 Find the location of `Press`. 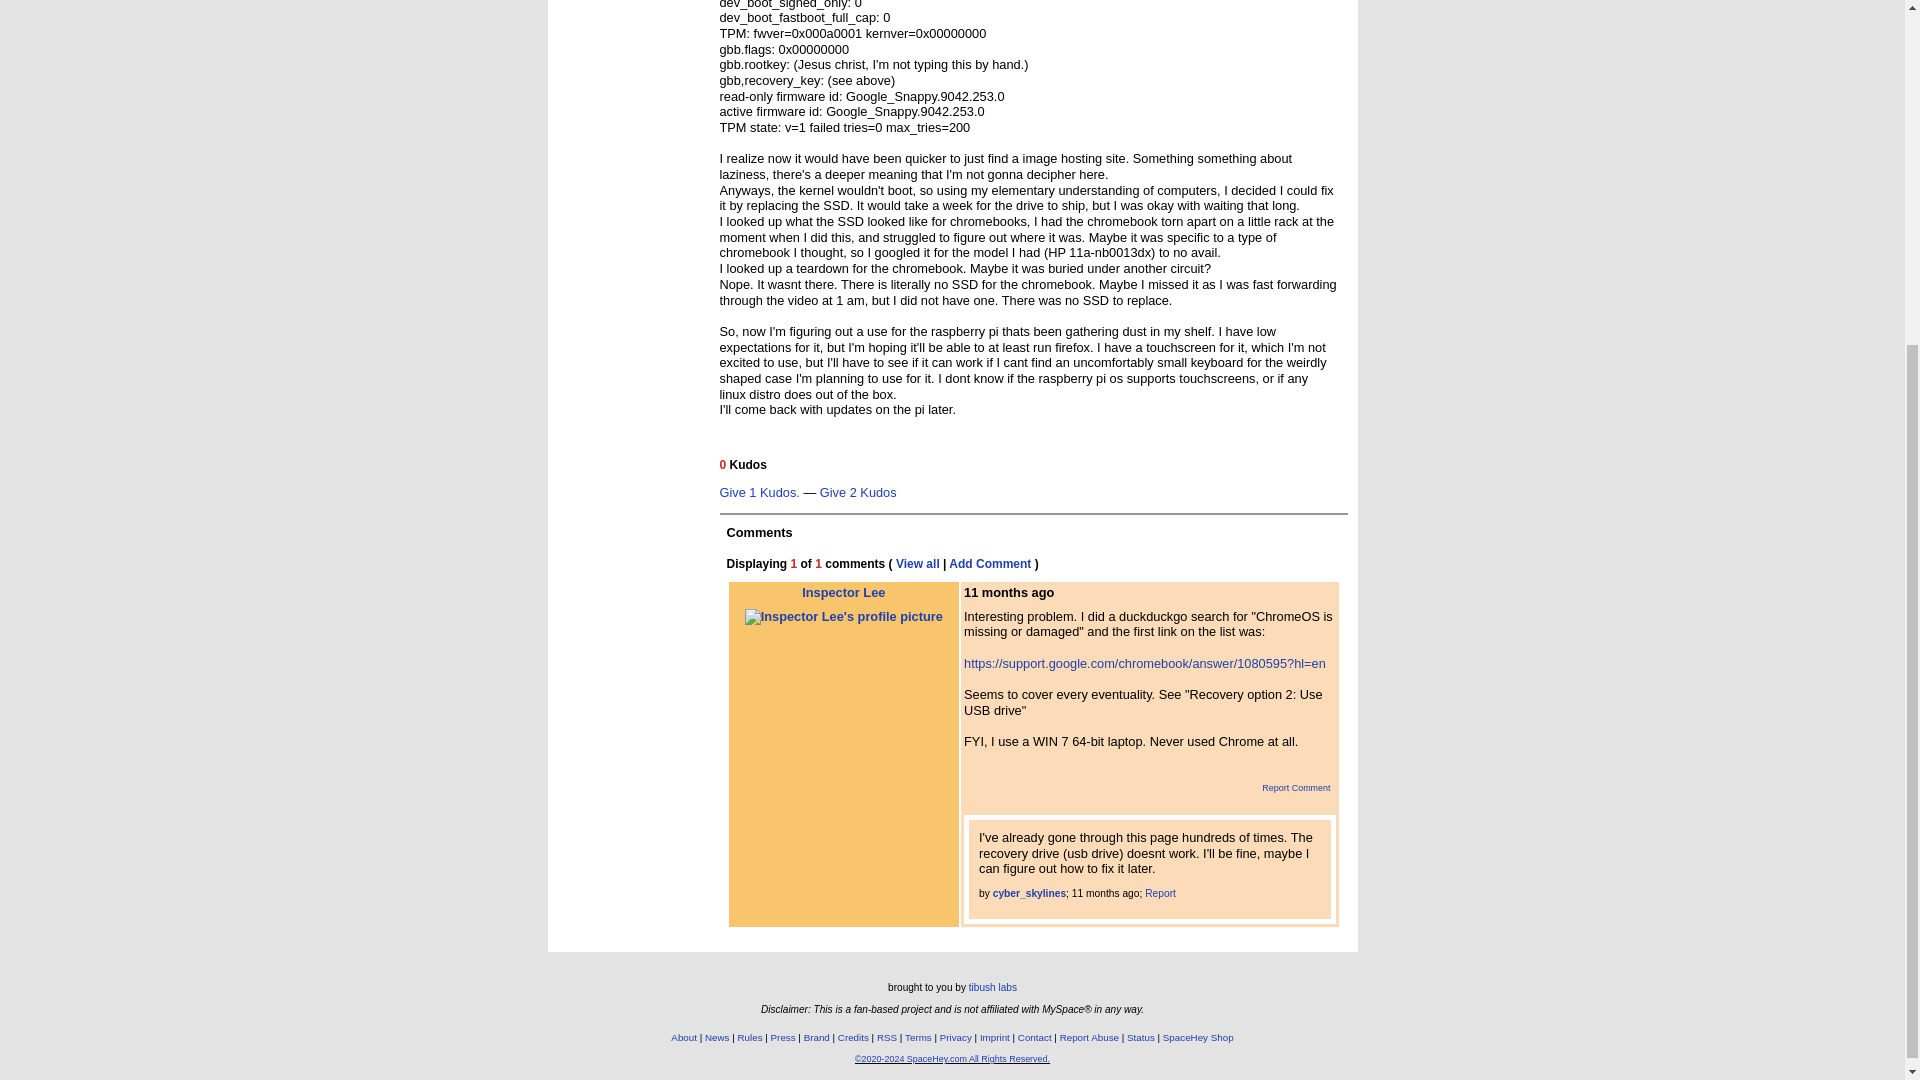

Press is located at coordinates (784, 1038).